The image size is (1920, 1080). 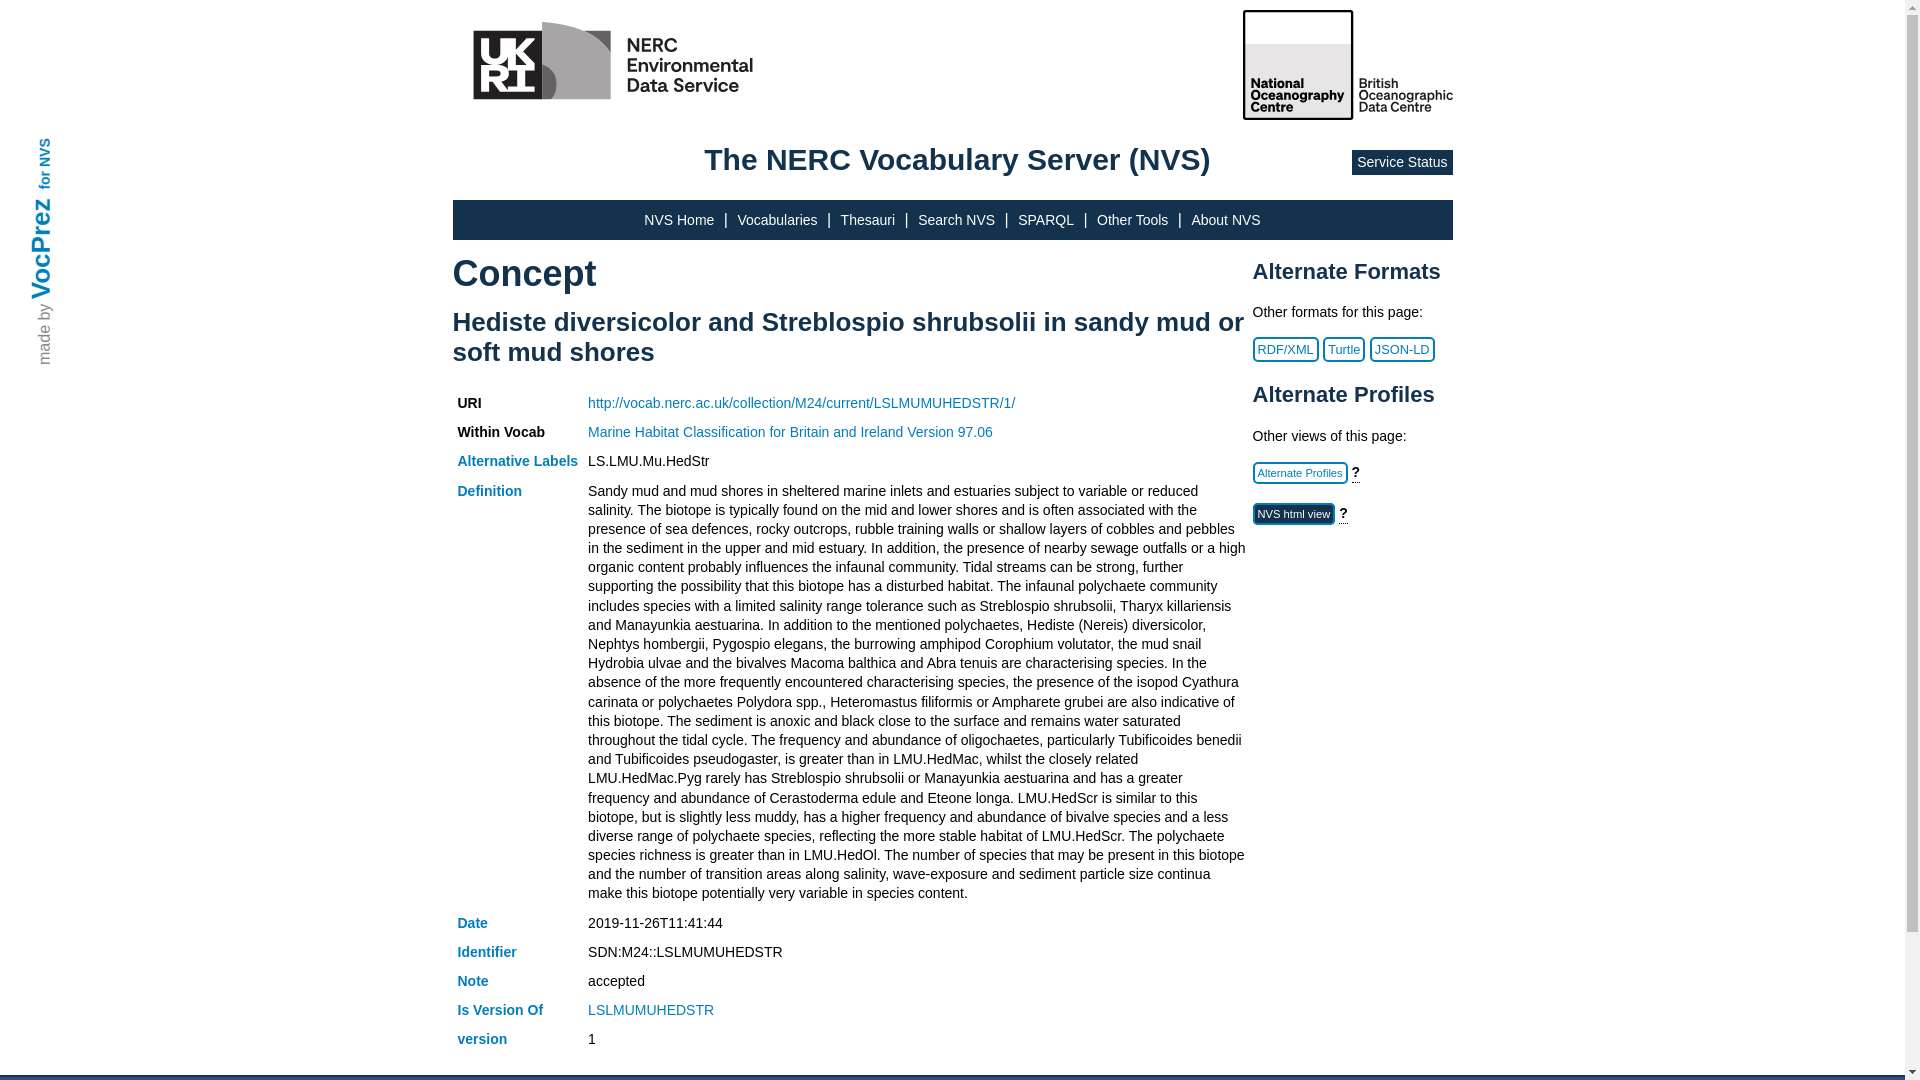 I want to click on Search NVS, so click(x=956, y=219).